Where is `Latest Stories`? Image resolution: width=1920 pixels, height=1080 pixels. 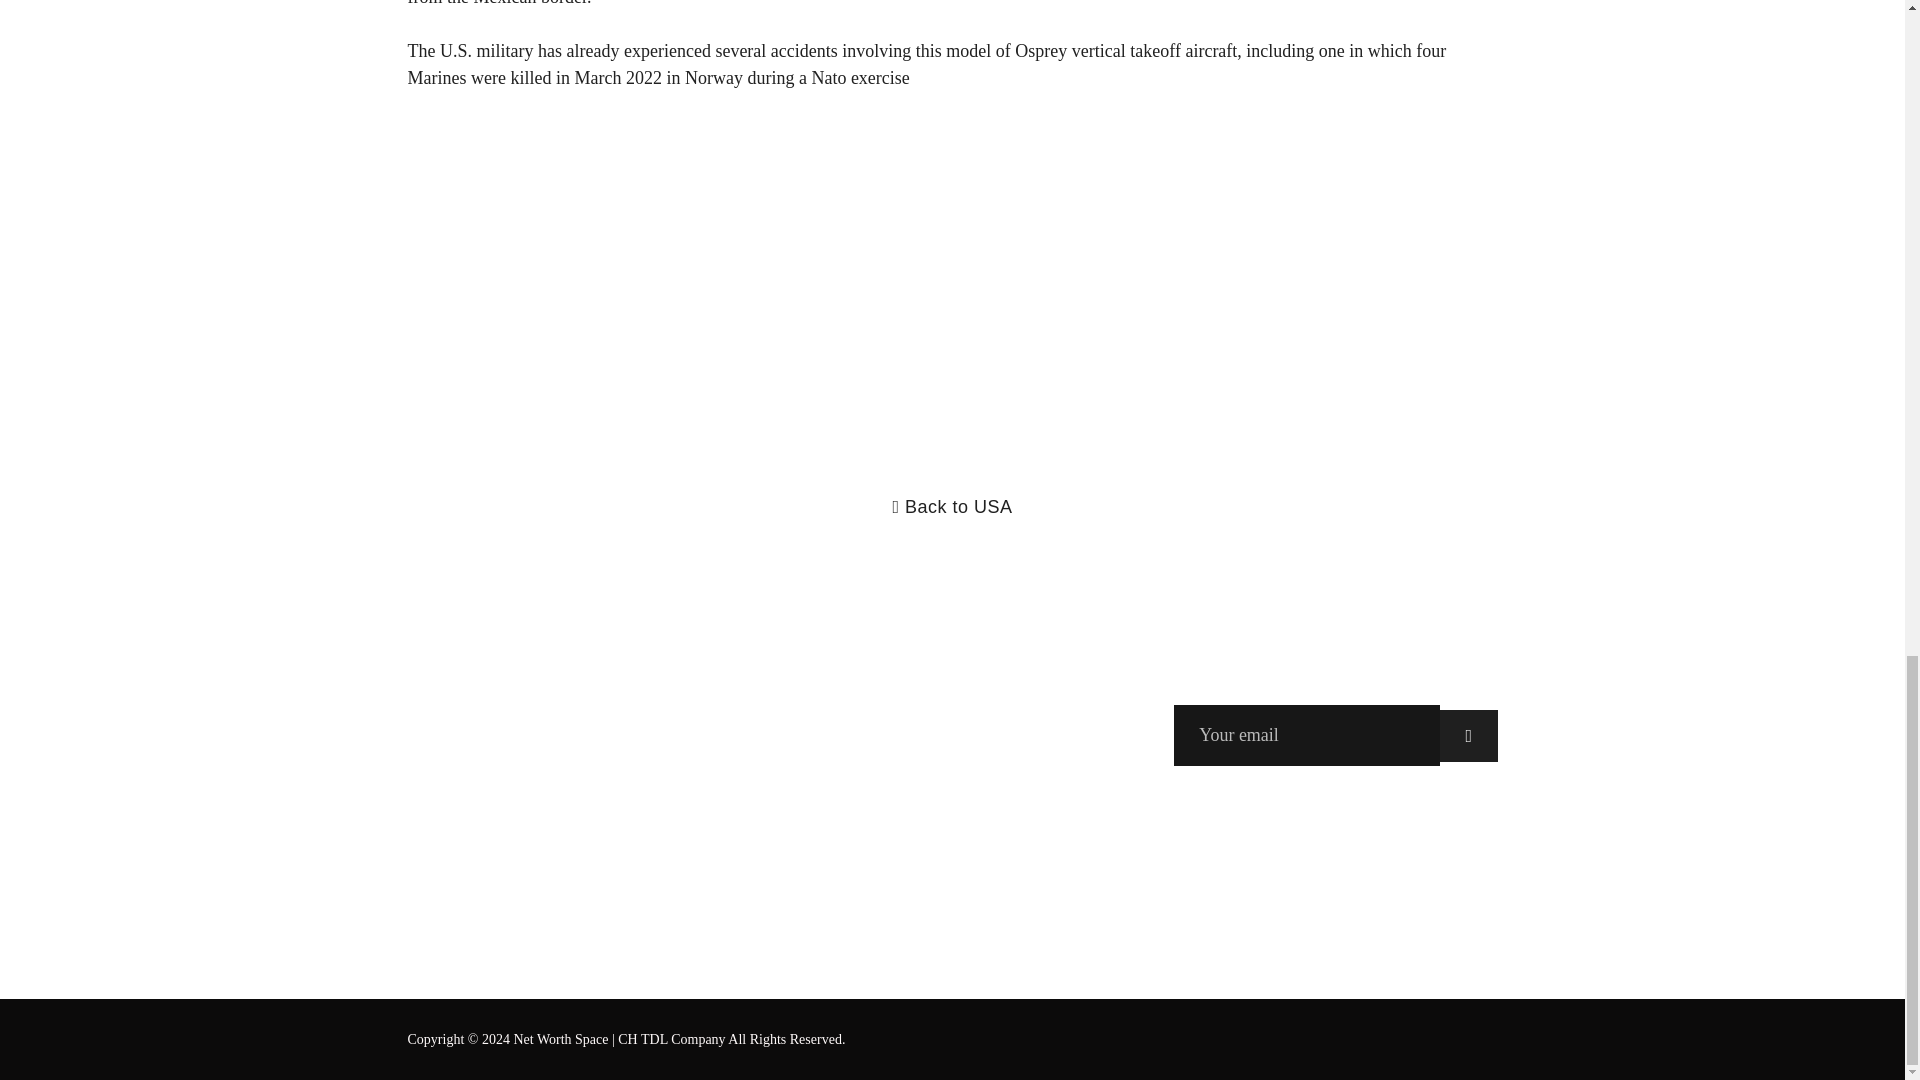
Latest Stories is located at coordinates (456, 826).